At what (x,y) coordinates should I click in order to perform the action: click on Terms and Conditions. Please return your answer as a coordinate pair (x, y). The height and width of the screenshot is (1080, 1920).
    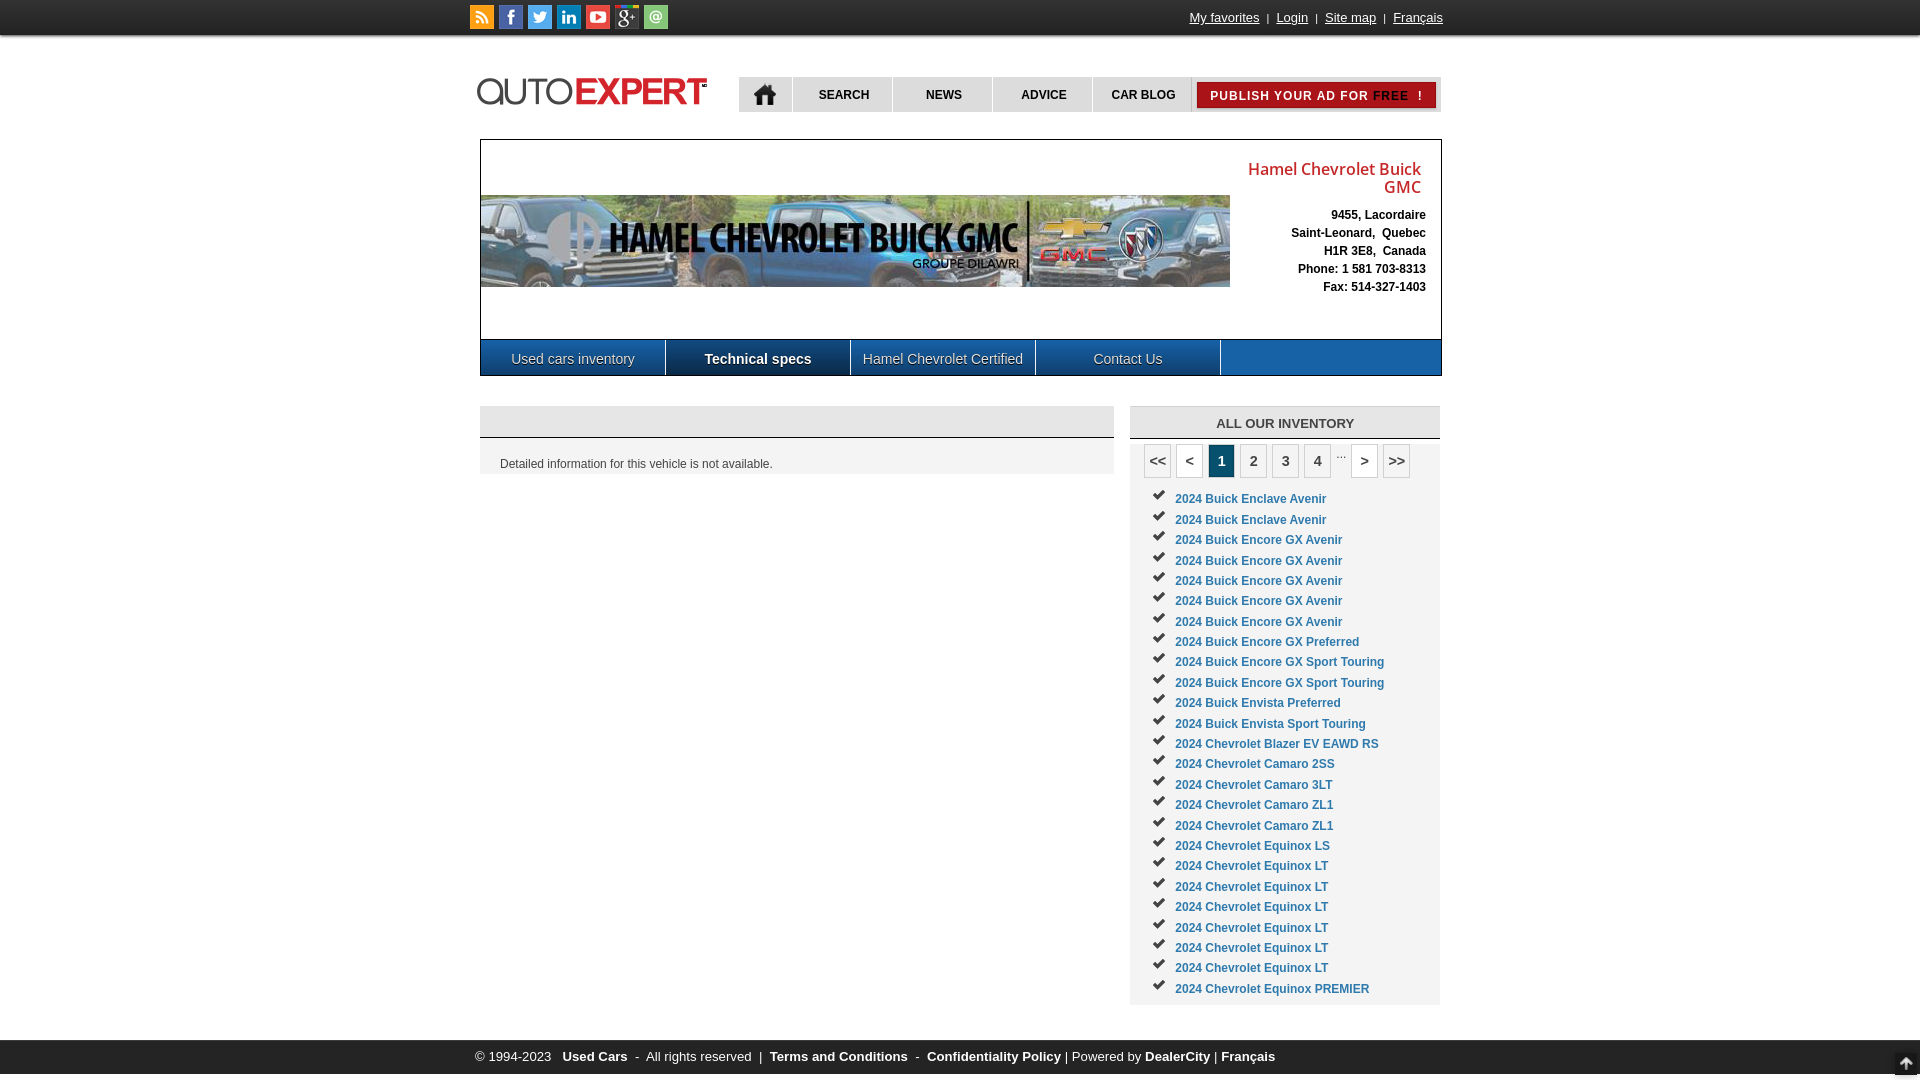
    Looking at the image, I should click on (839, 1056).